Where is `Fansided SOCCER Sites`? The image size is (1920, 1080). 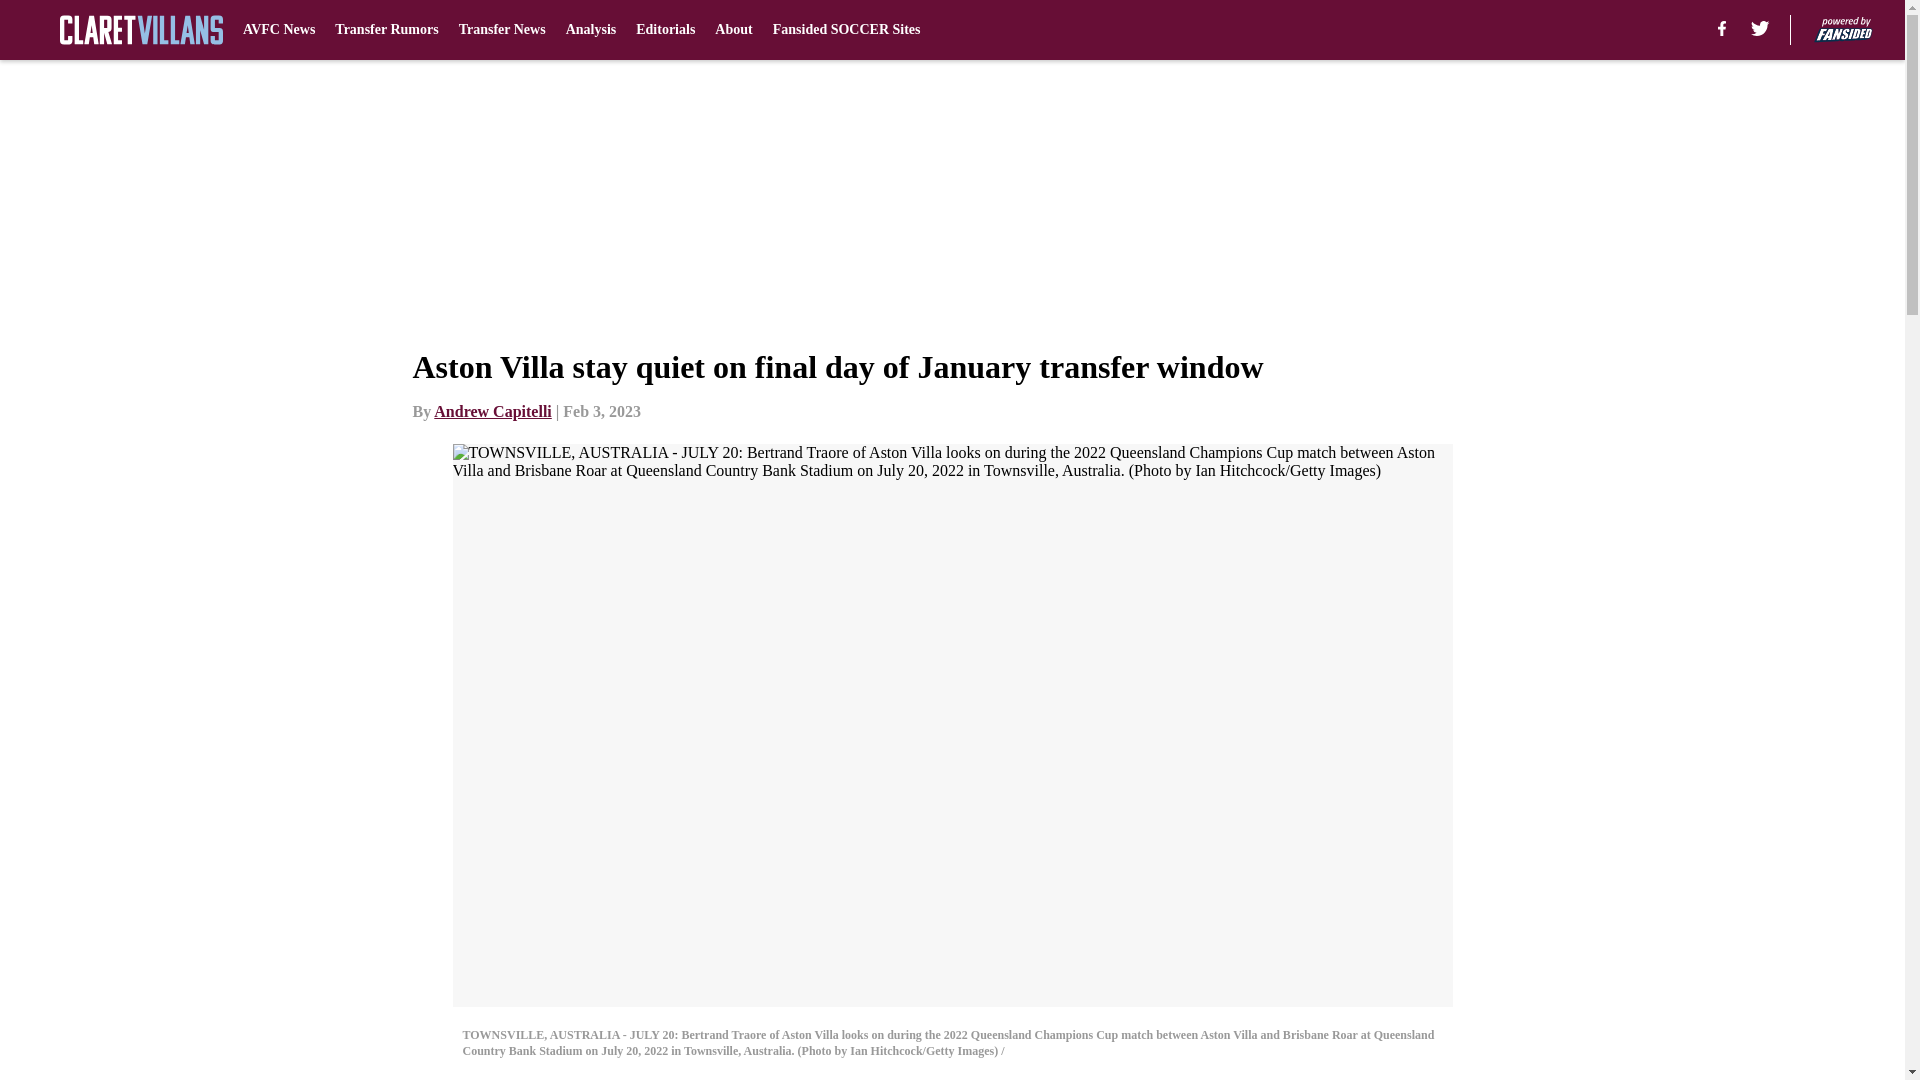 Fansided SOCCER Sites is located at coordinates (847, 30).